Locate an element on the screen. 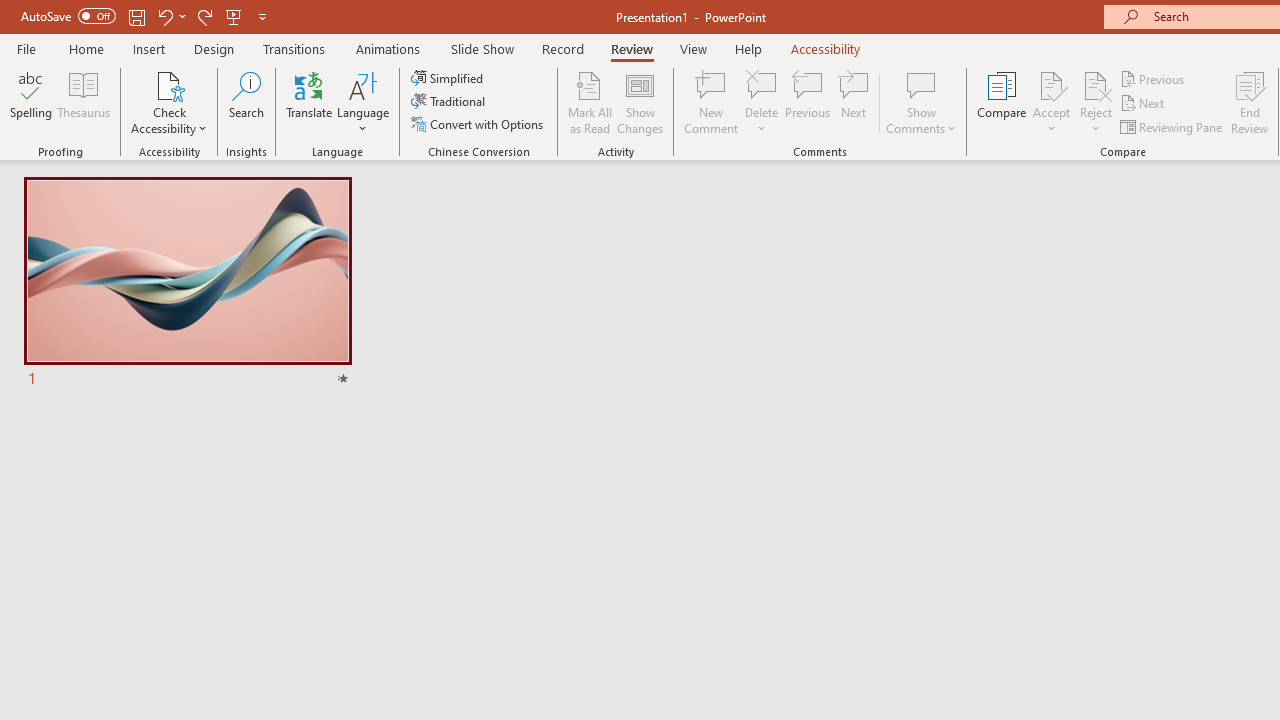 Image resolution: width=1280 pixels, height=720 pixels. Check Accessibility is located at coordinates (169, 84).